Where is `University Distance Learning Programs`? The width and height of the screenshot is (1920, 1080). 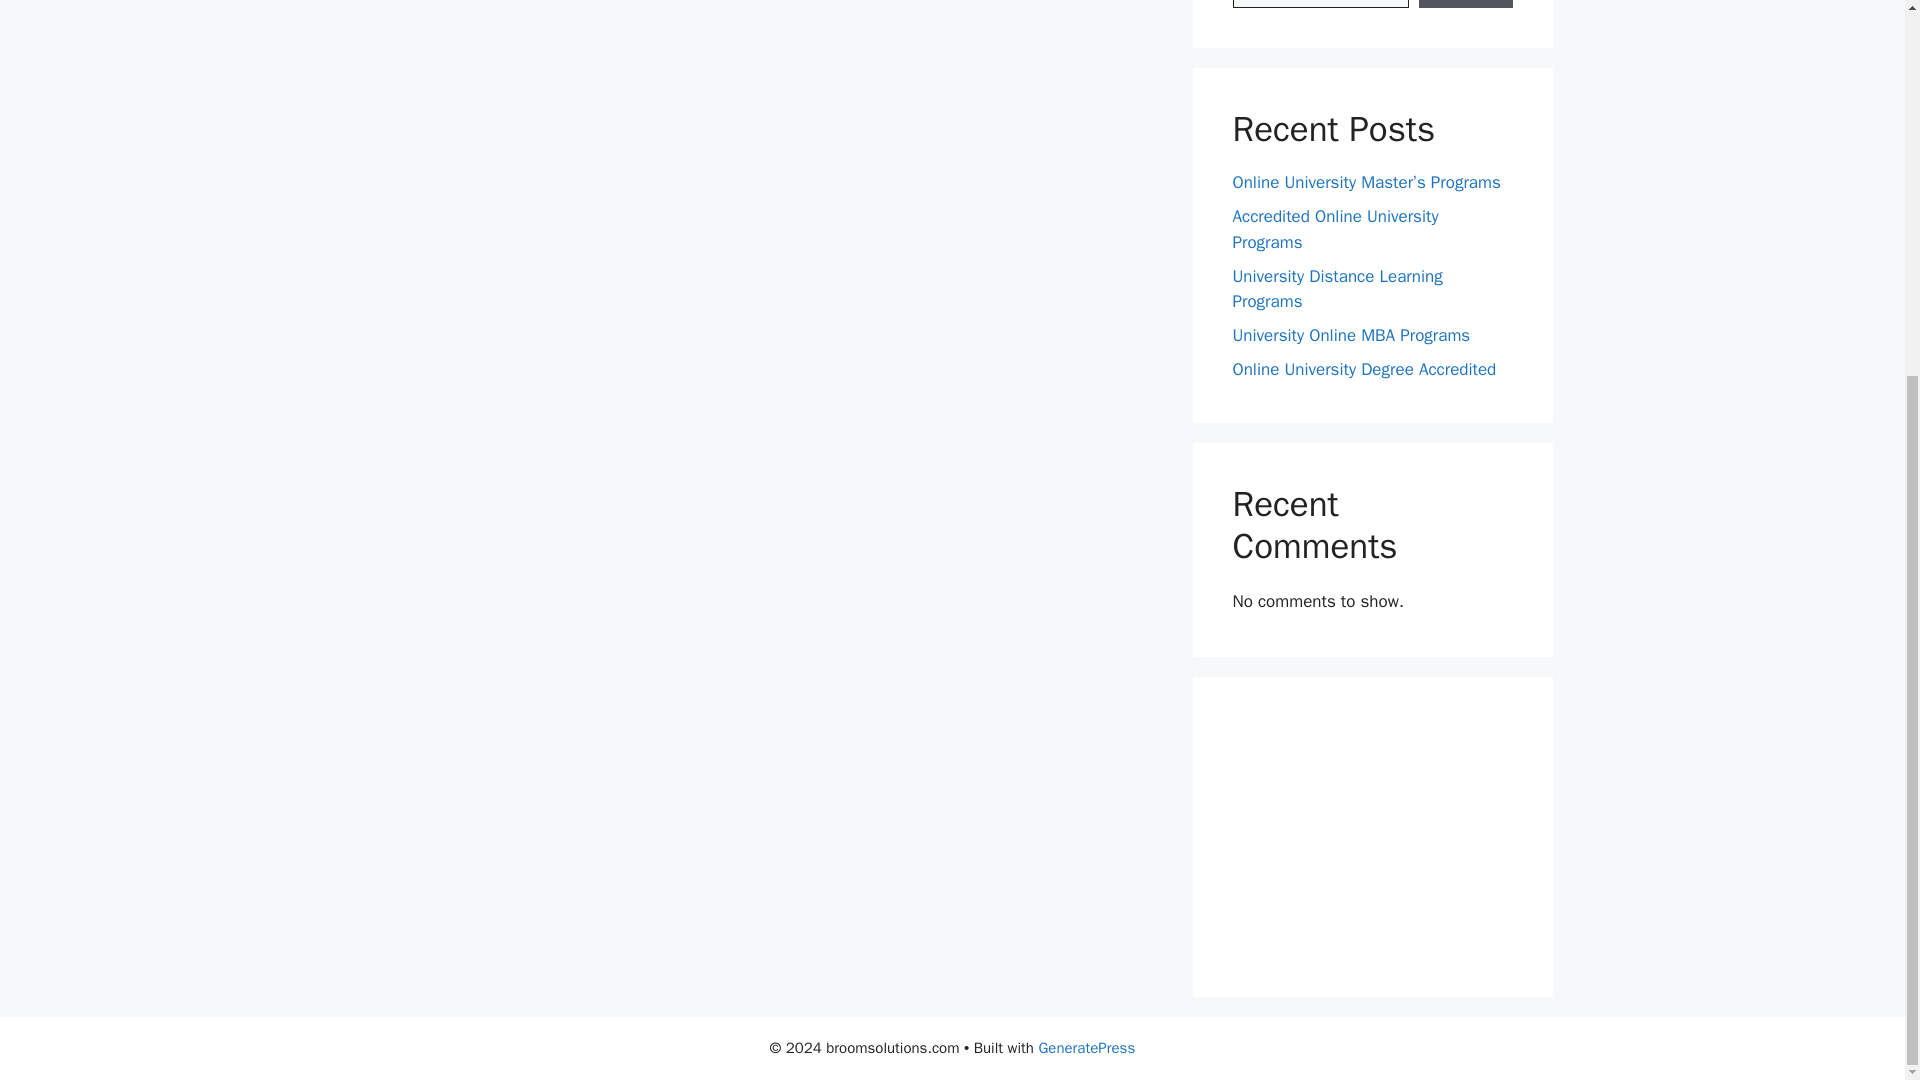 University Distance Learning Programs is located at coordinates (1336, 288).